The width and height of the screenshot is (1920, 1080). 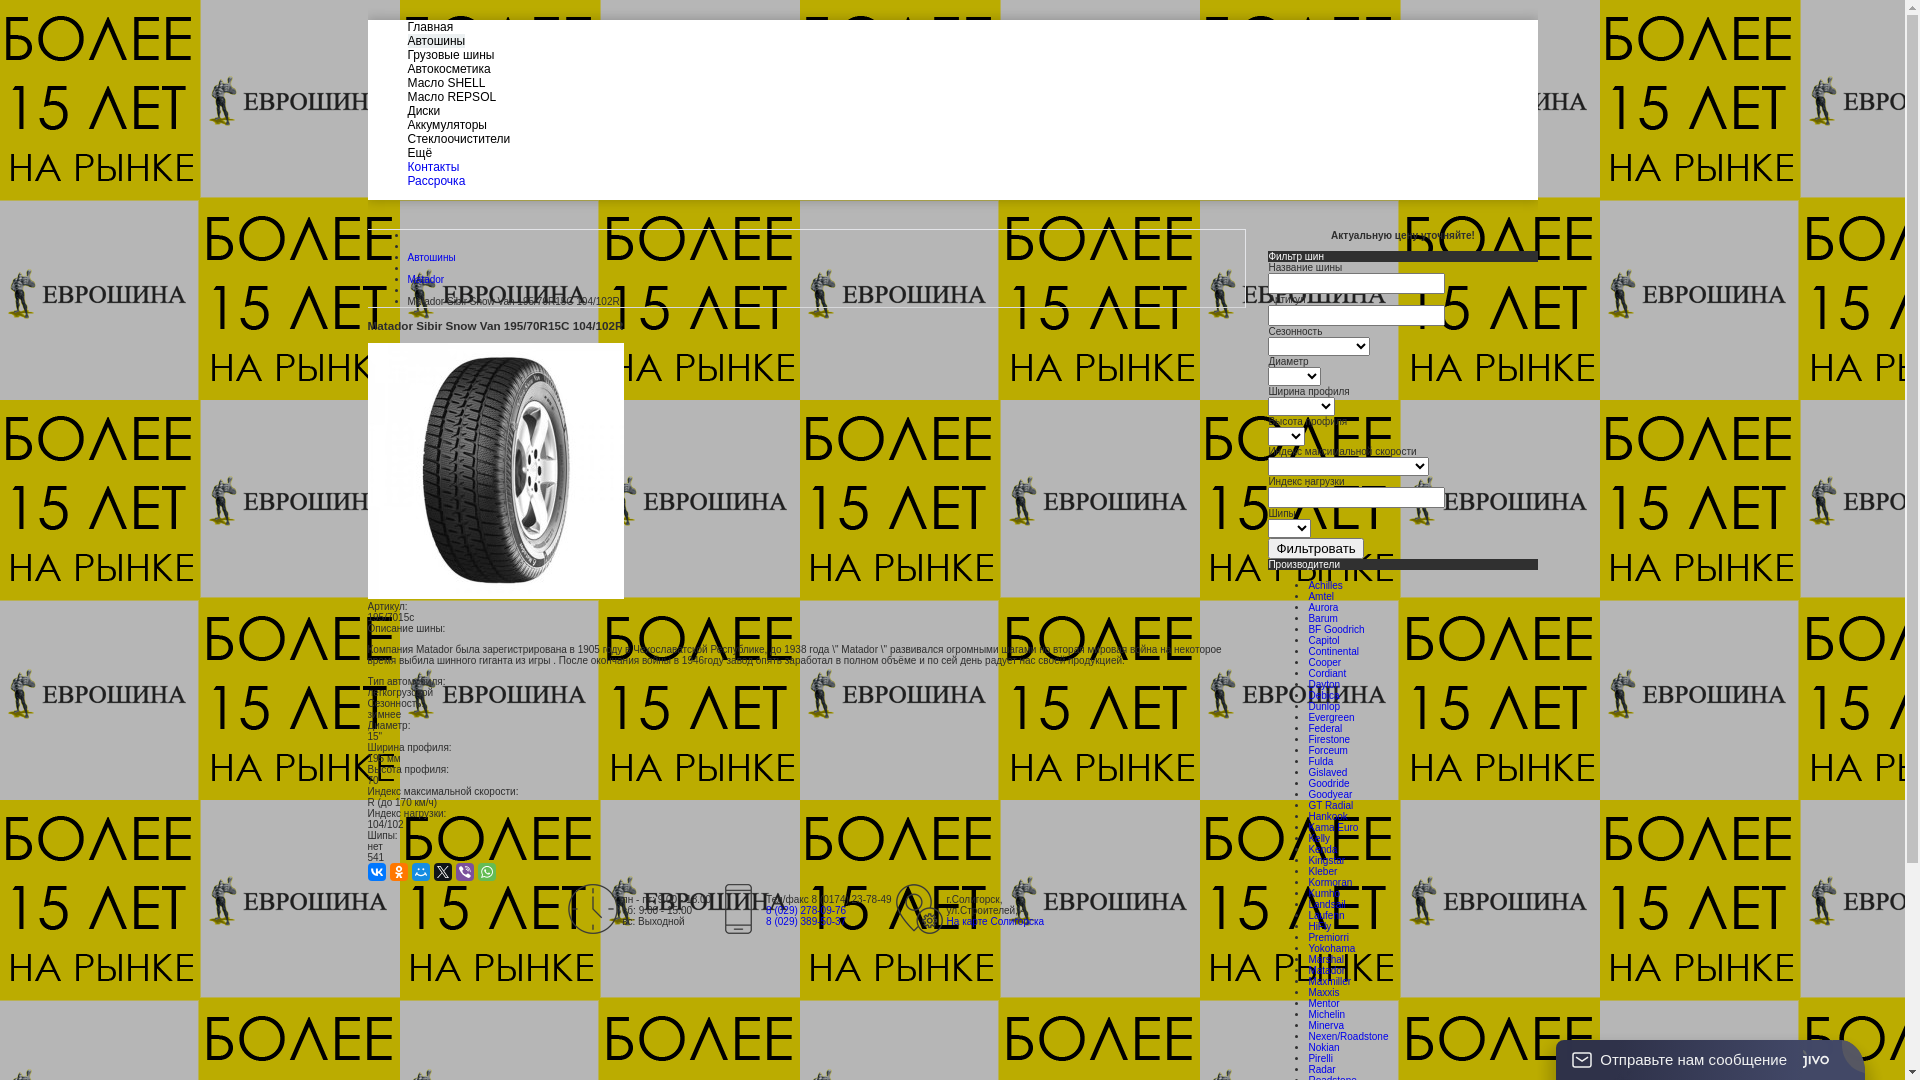 I want to click on Matador Sibir Snow Van 195/70R15C 104/102R, so click(x=496, y=471).